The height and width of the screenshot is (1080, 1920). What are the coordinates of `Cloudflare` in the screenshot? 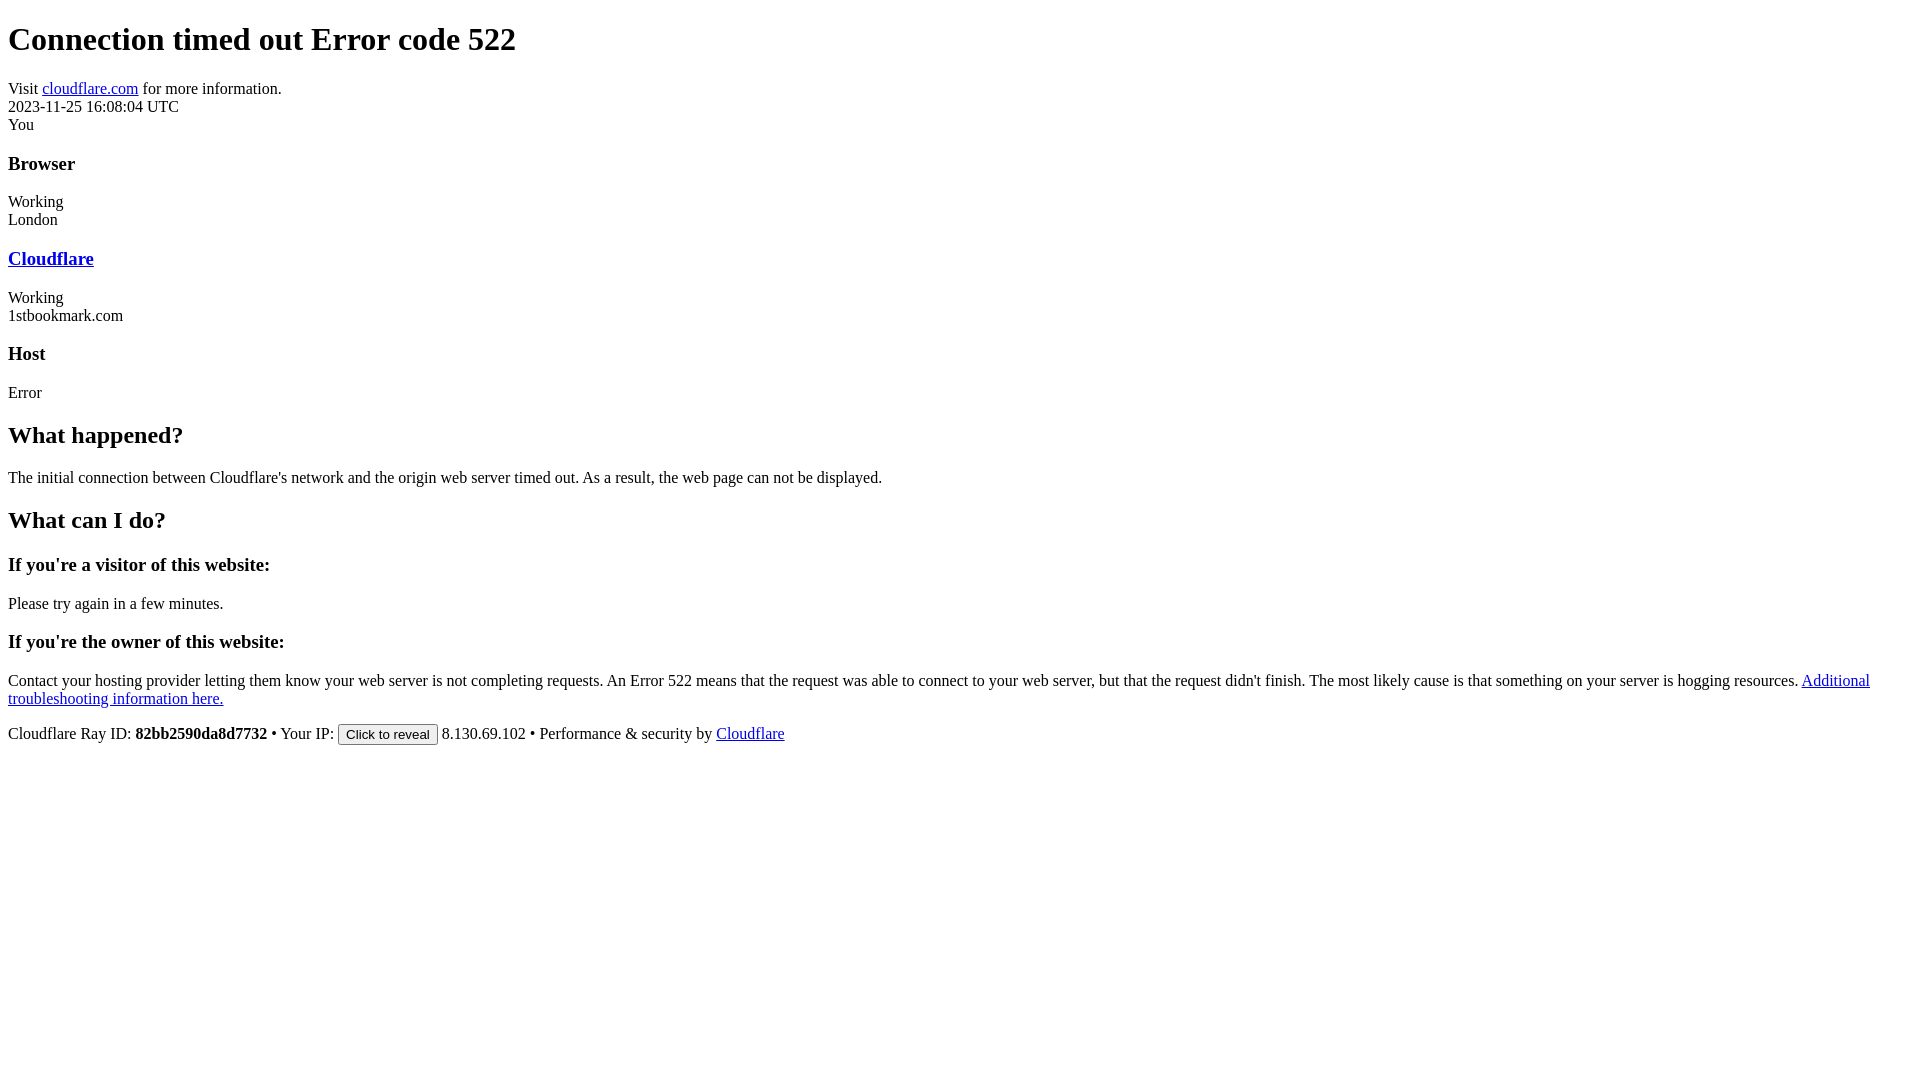 It's located at (750, 734).